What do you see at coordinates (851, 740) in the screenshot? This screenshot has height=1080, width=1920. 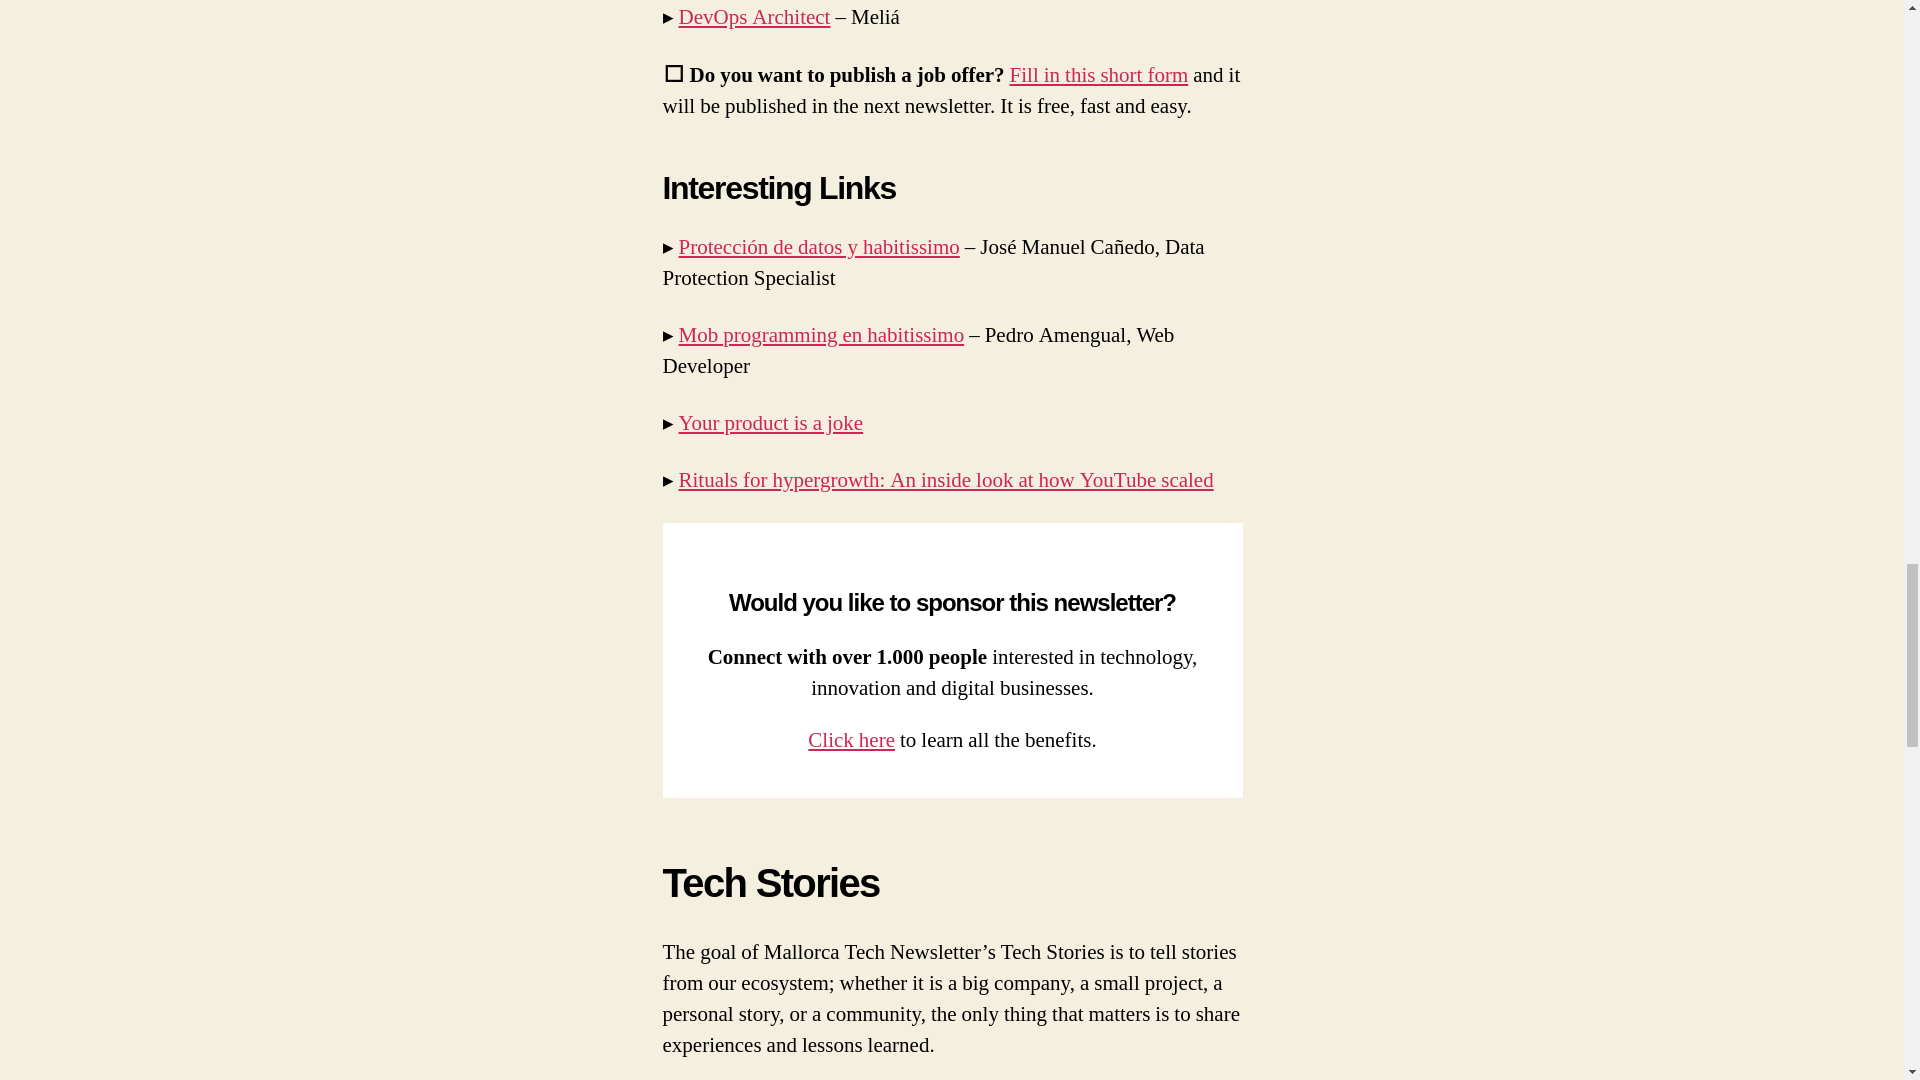 I see `Click here` at bounding box center [851, 740].